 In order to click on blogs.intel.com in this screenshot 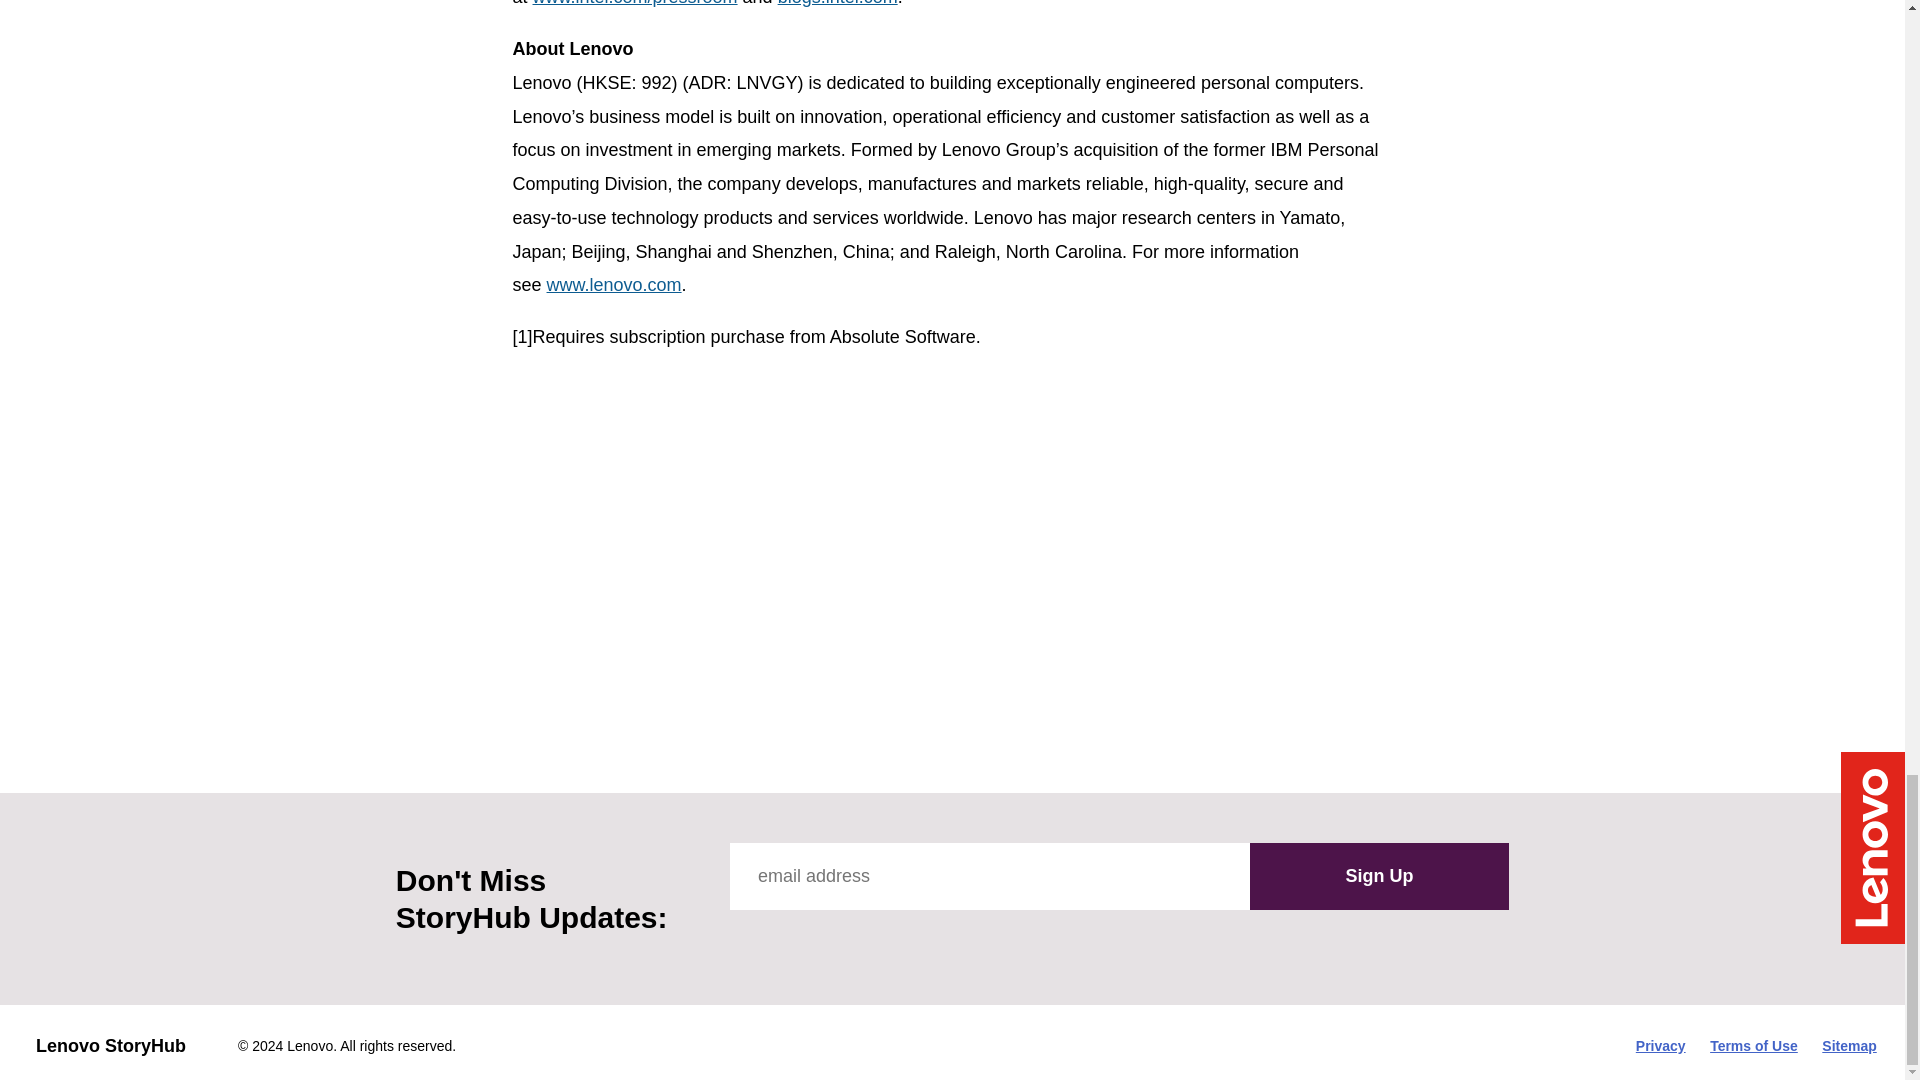, I will do `click(838, 3)`.